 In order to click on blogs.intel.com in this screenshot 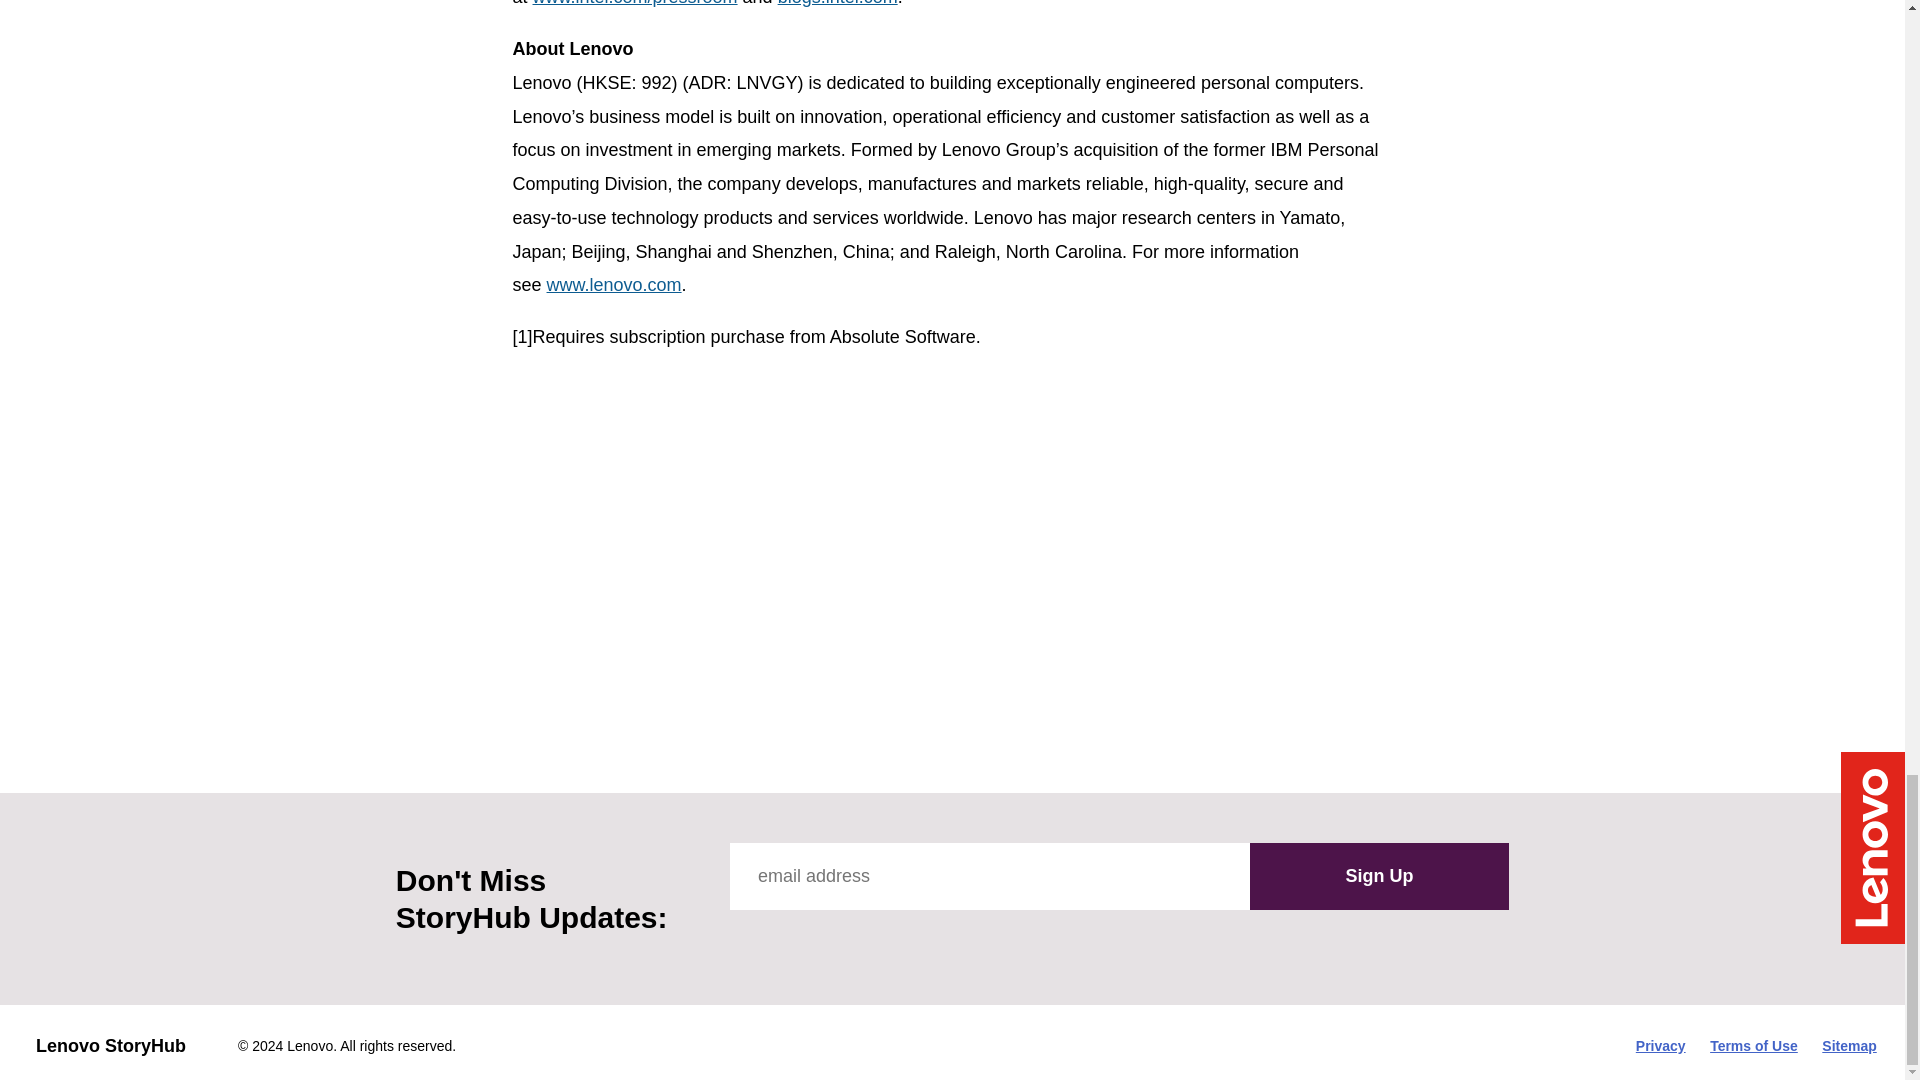, I will do `click(838, 3)`.